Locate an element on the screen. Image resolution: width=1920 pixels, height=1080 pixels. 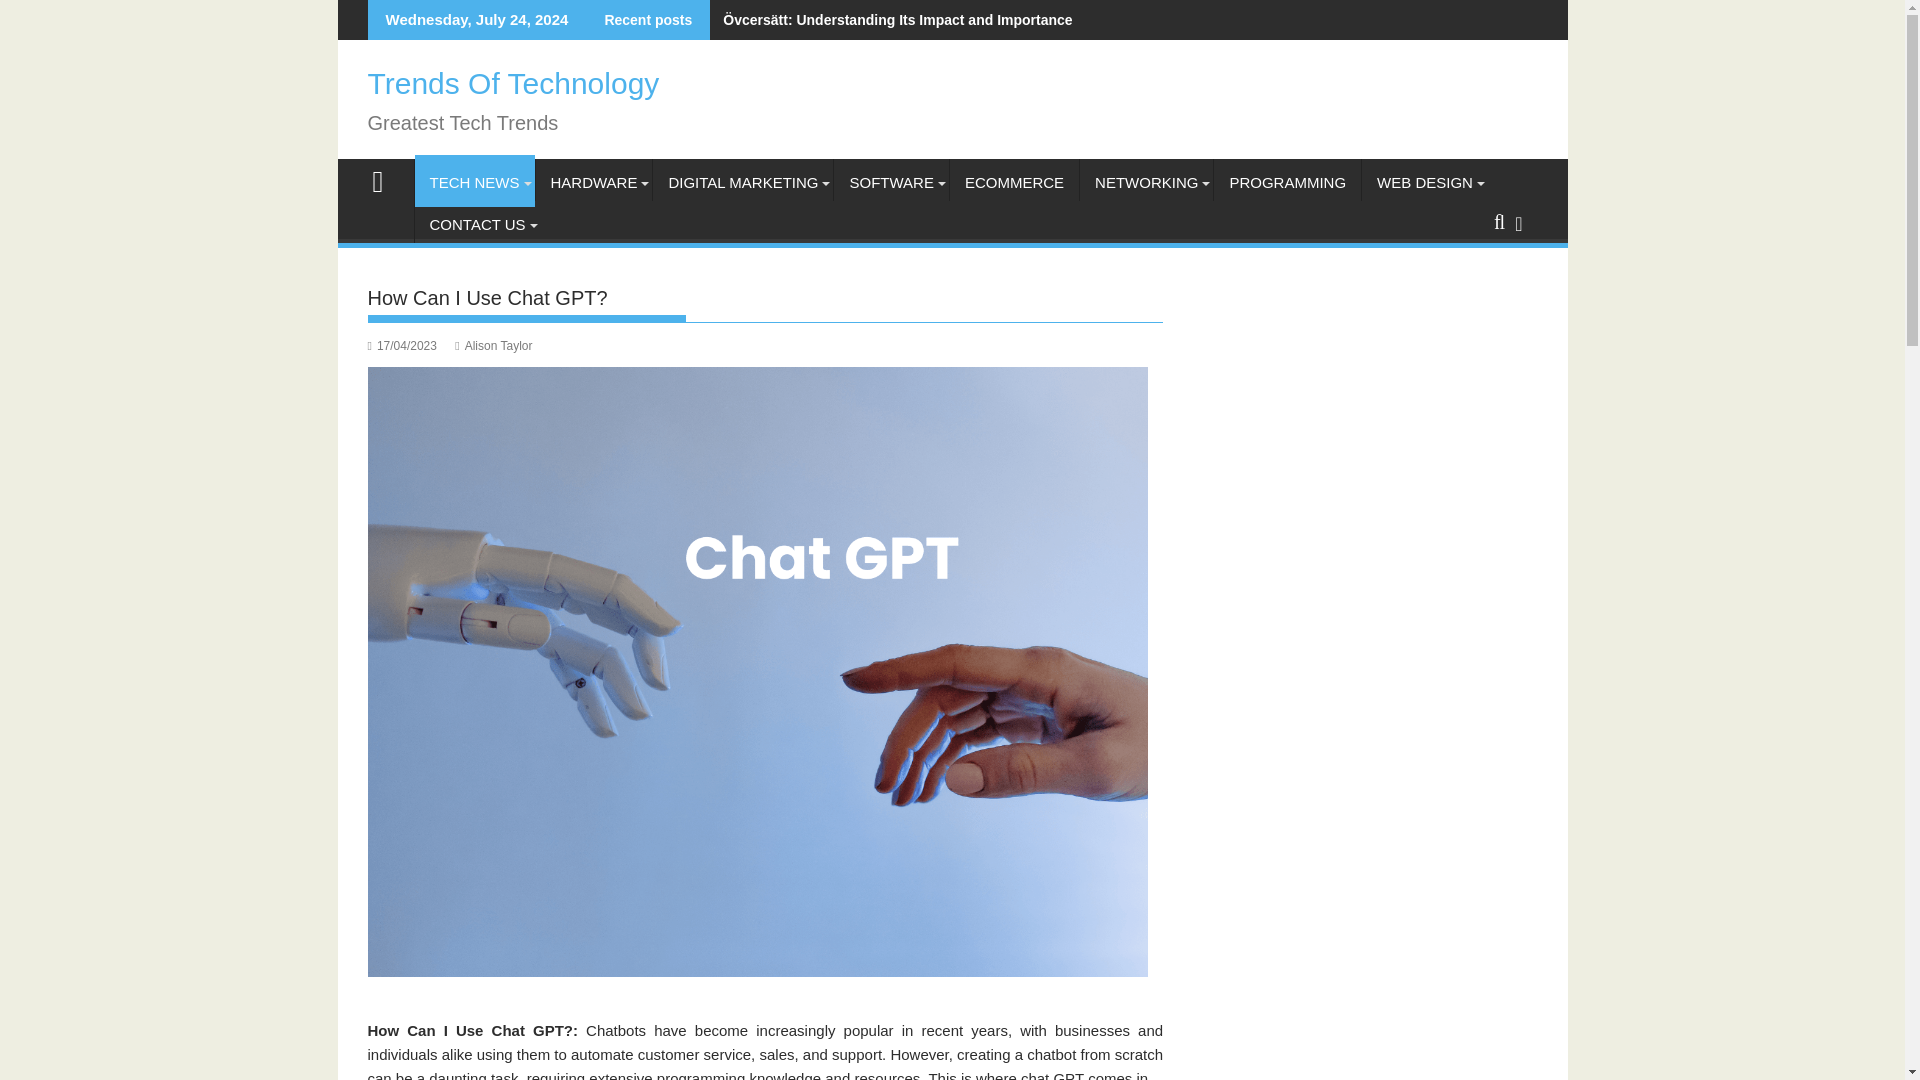
SOFTWARE is located at coordinates (890, 182).